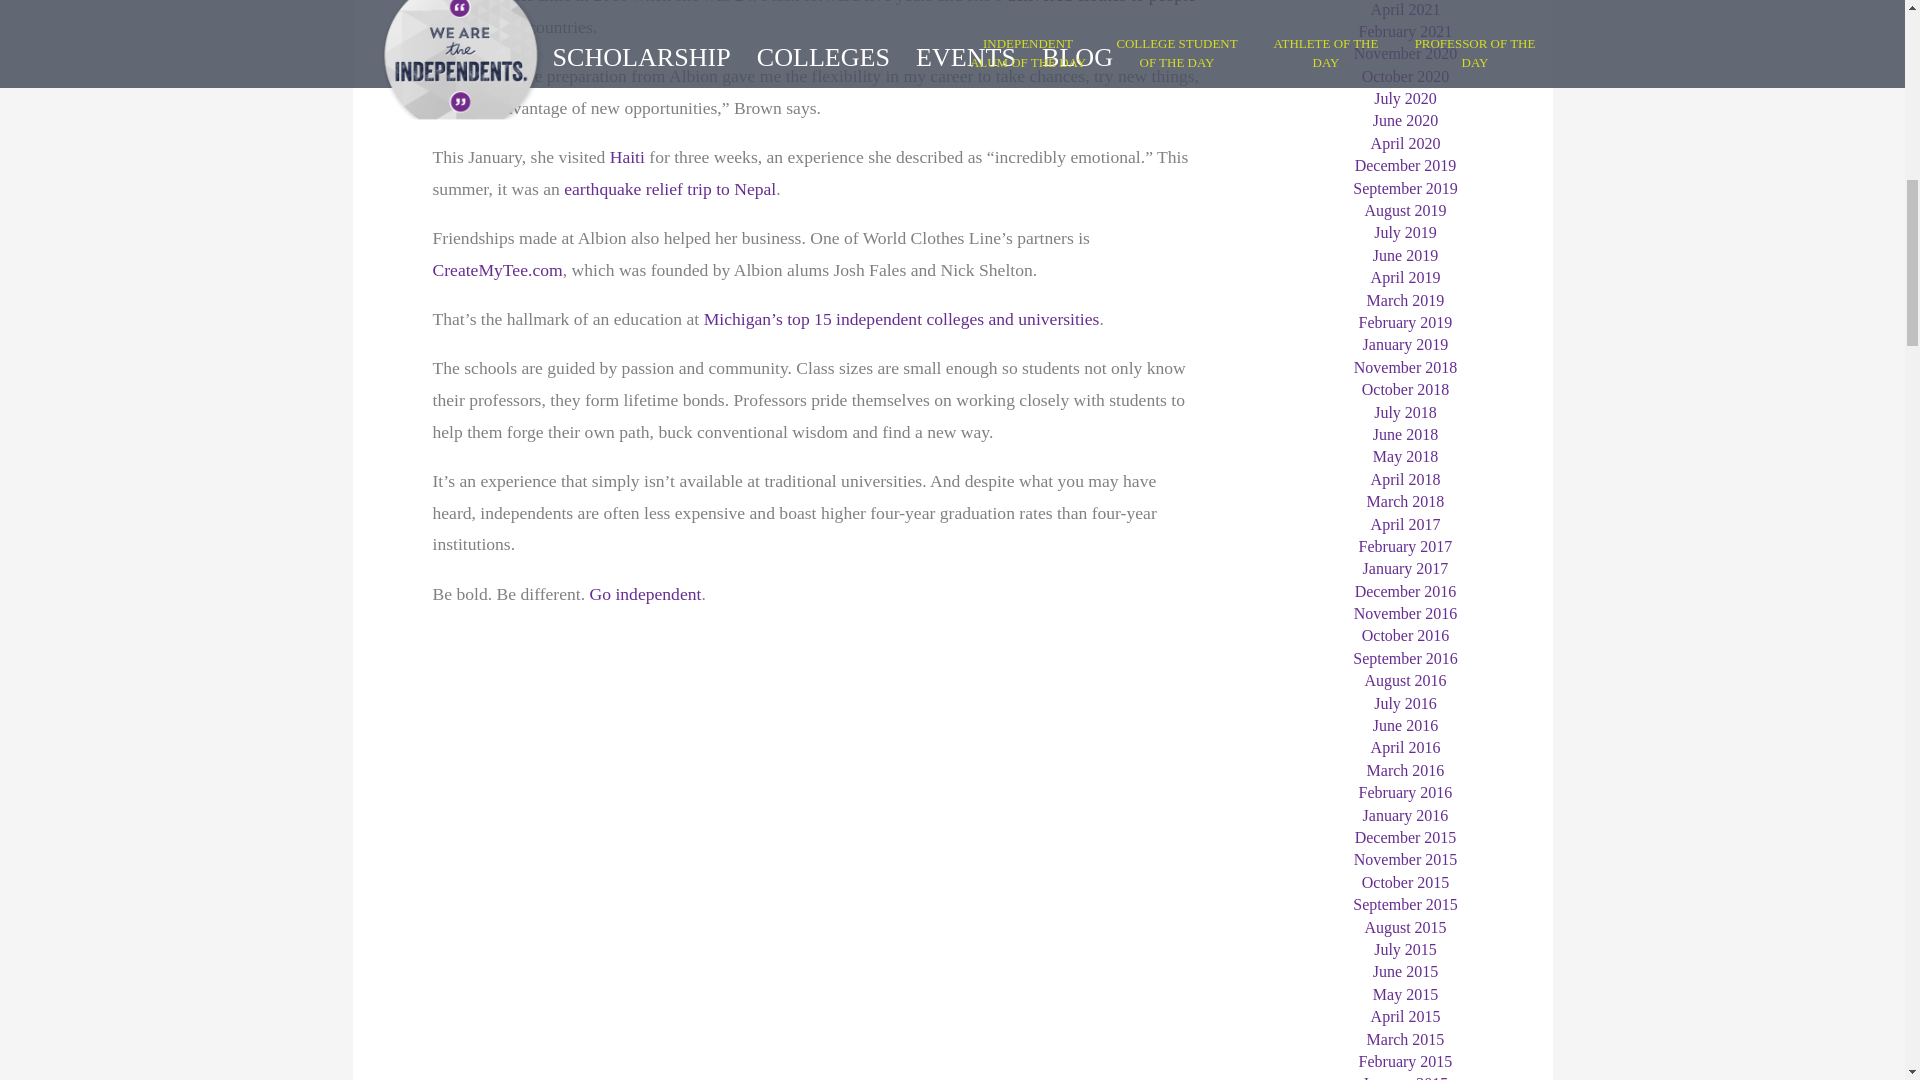 The image size is (1920, 1080). What do you see at coordinates (902, 318) in the screenshot?
I see `Colleges` at bounding box center [902, 318].